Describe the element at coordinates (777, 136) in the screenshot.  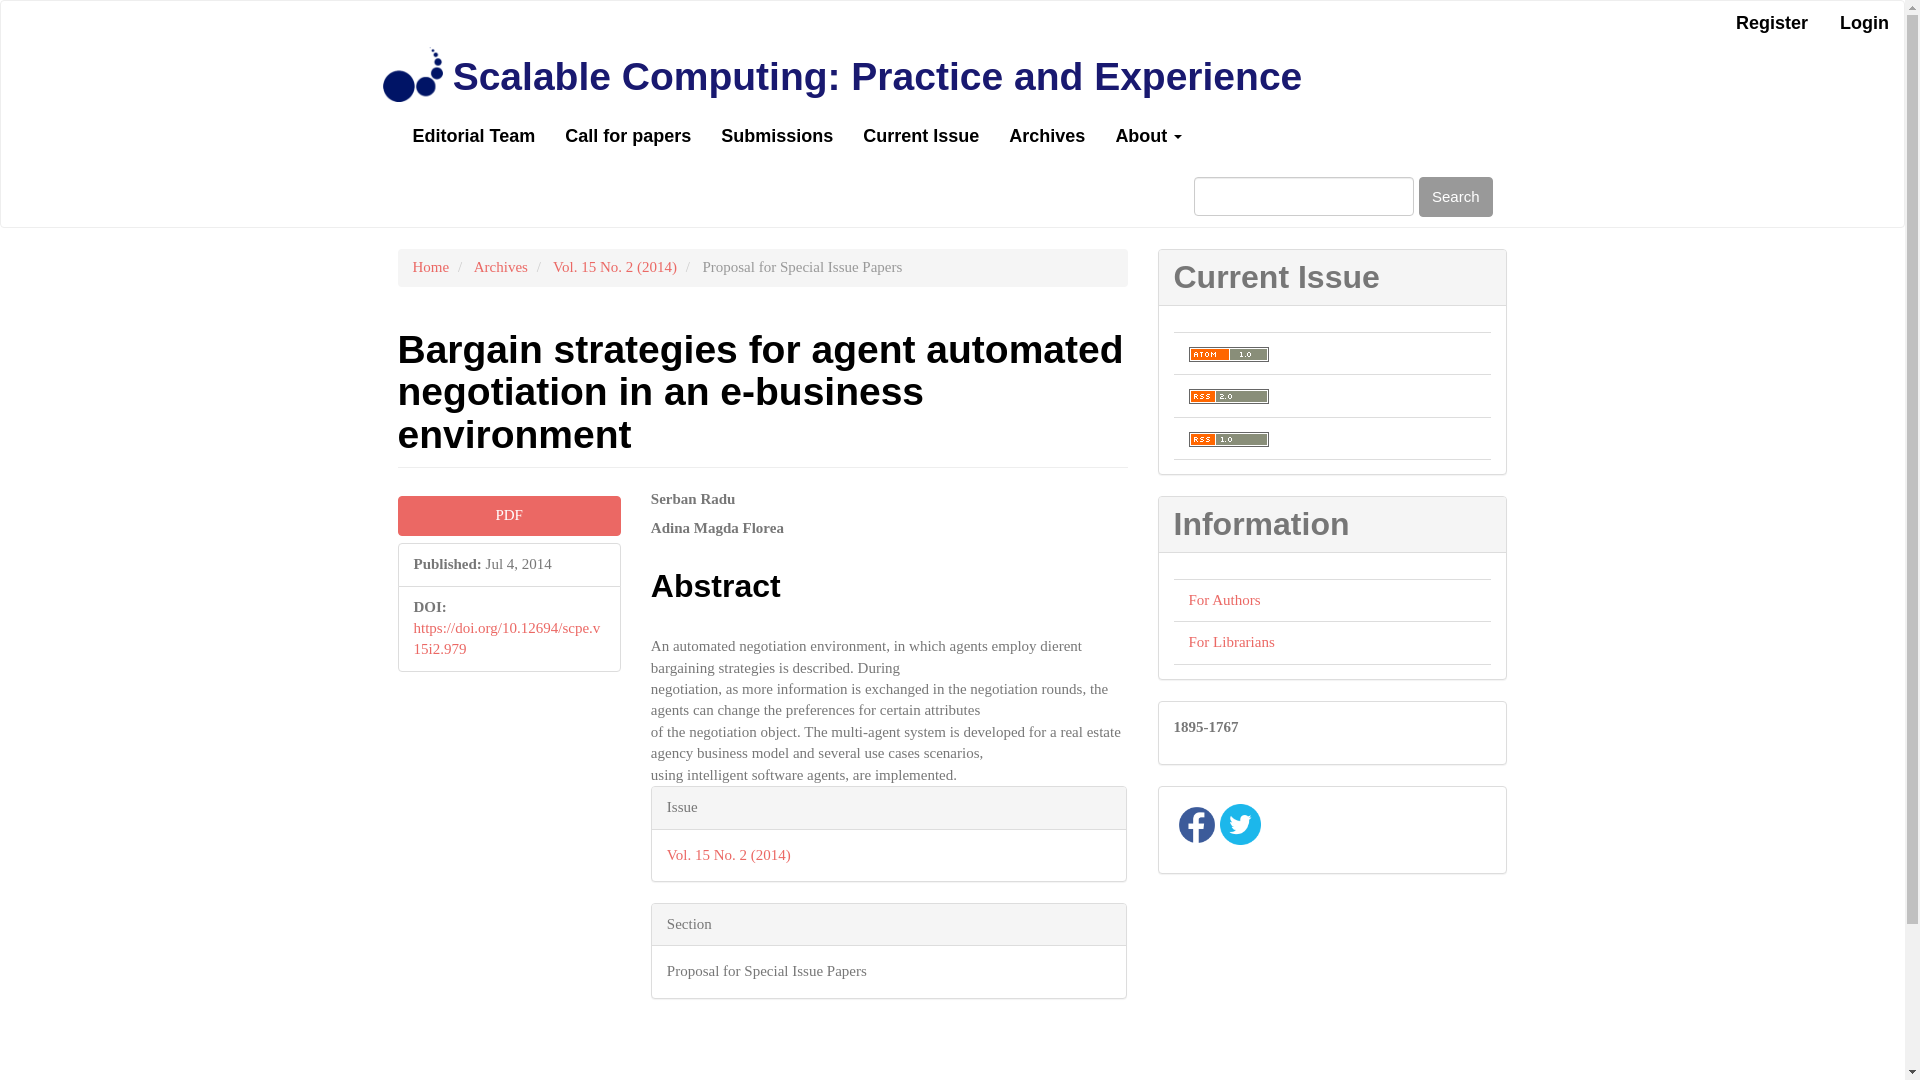
I see `Submissions` at that location.